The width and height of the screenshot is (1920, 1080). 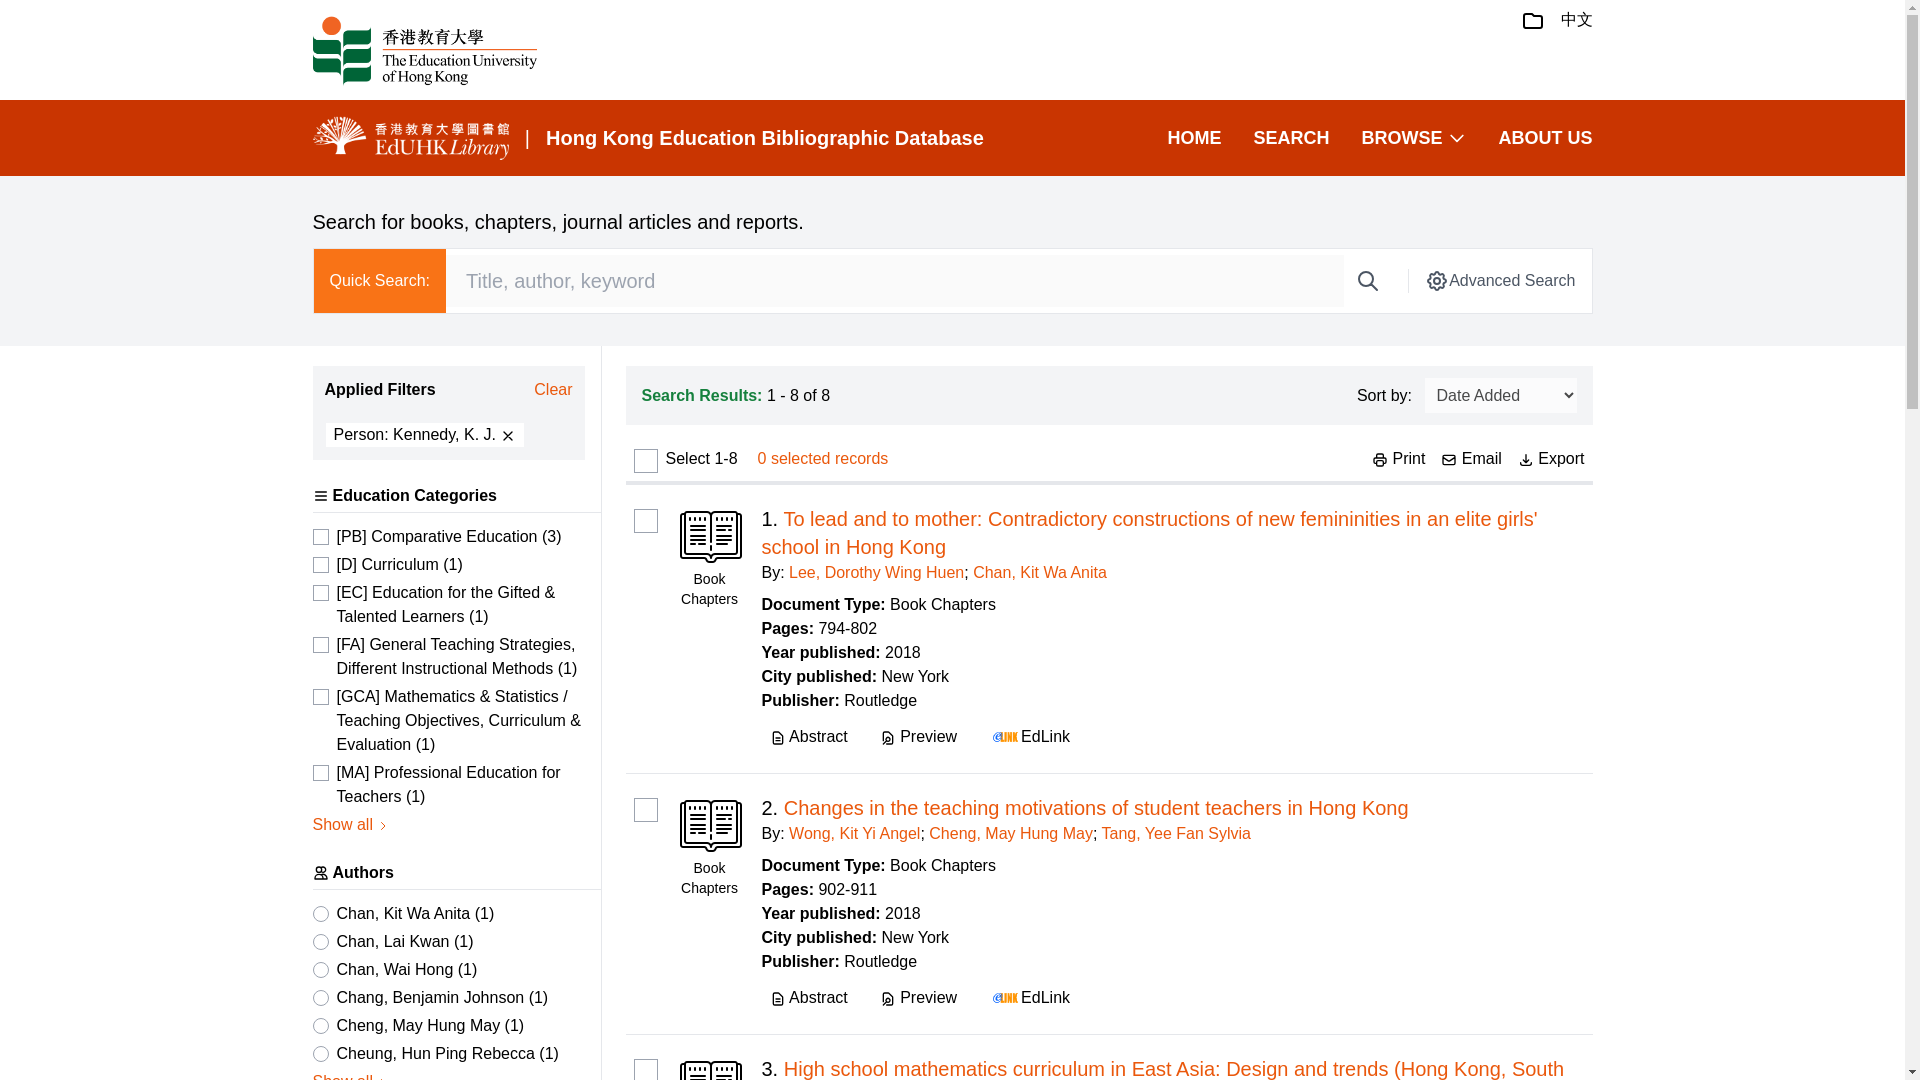 I want to click on Show all, so click(x=350, y=1075).